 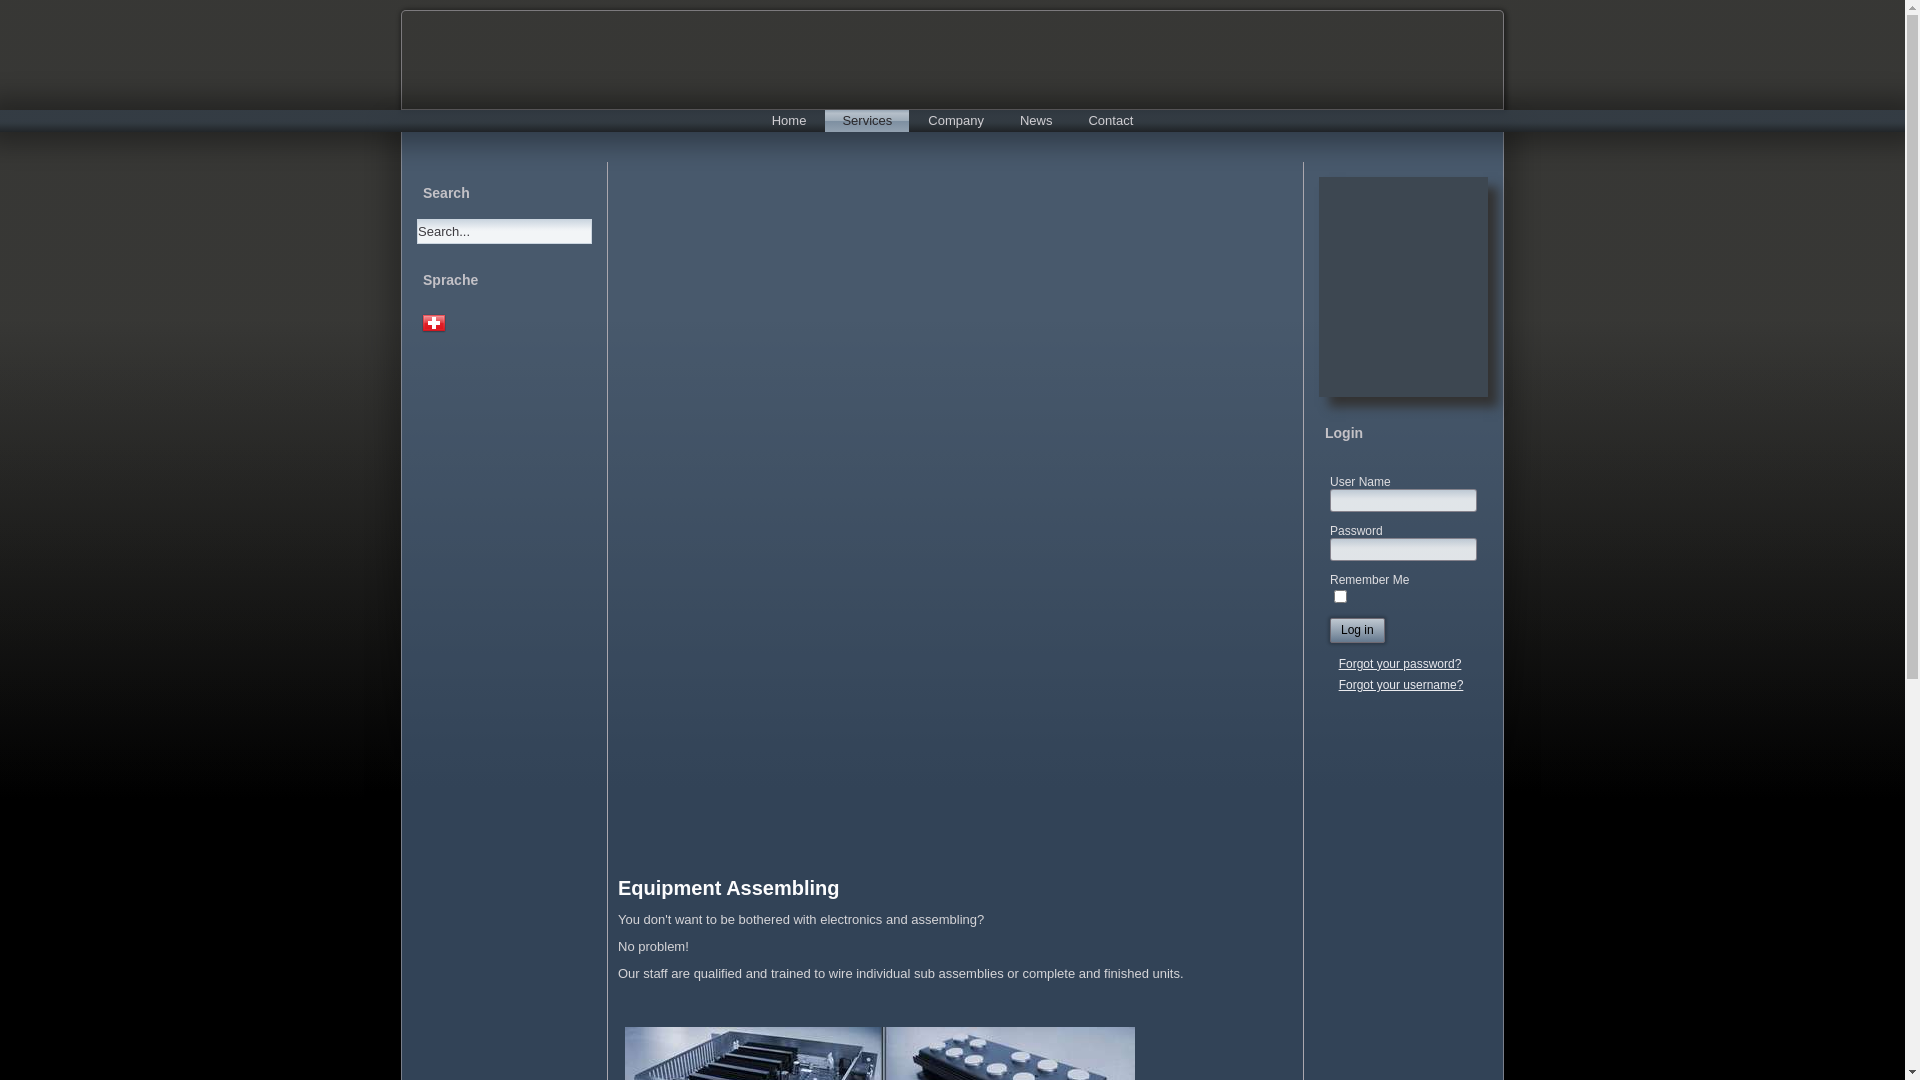 What do you see at coordinates (790, 121) in the screenshot?
I see `Home` at bounding box center [790, 121].